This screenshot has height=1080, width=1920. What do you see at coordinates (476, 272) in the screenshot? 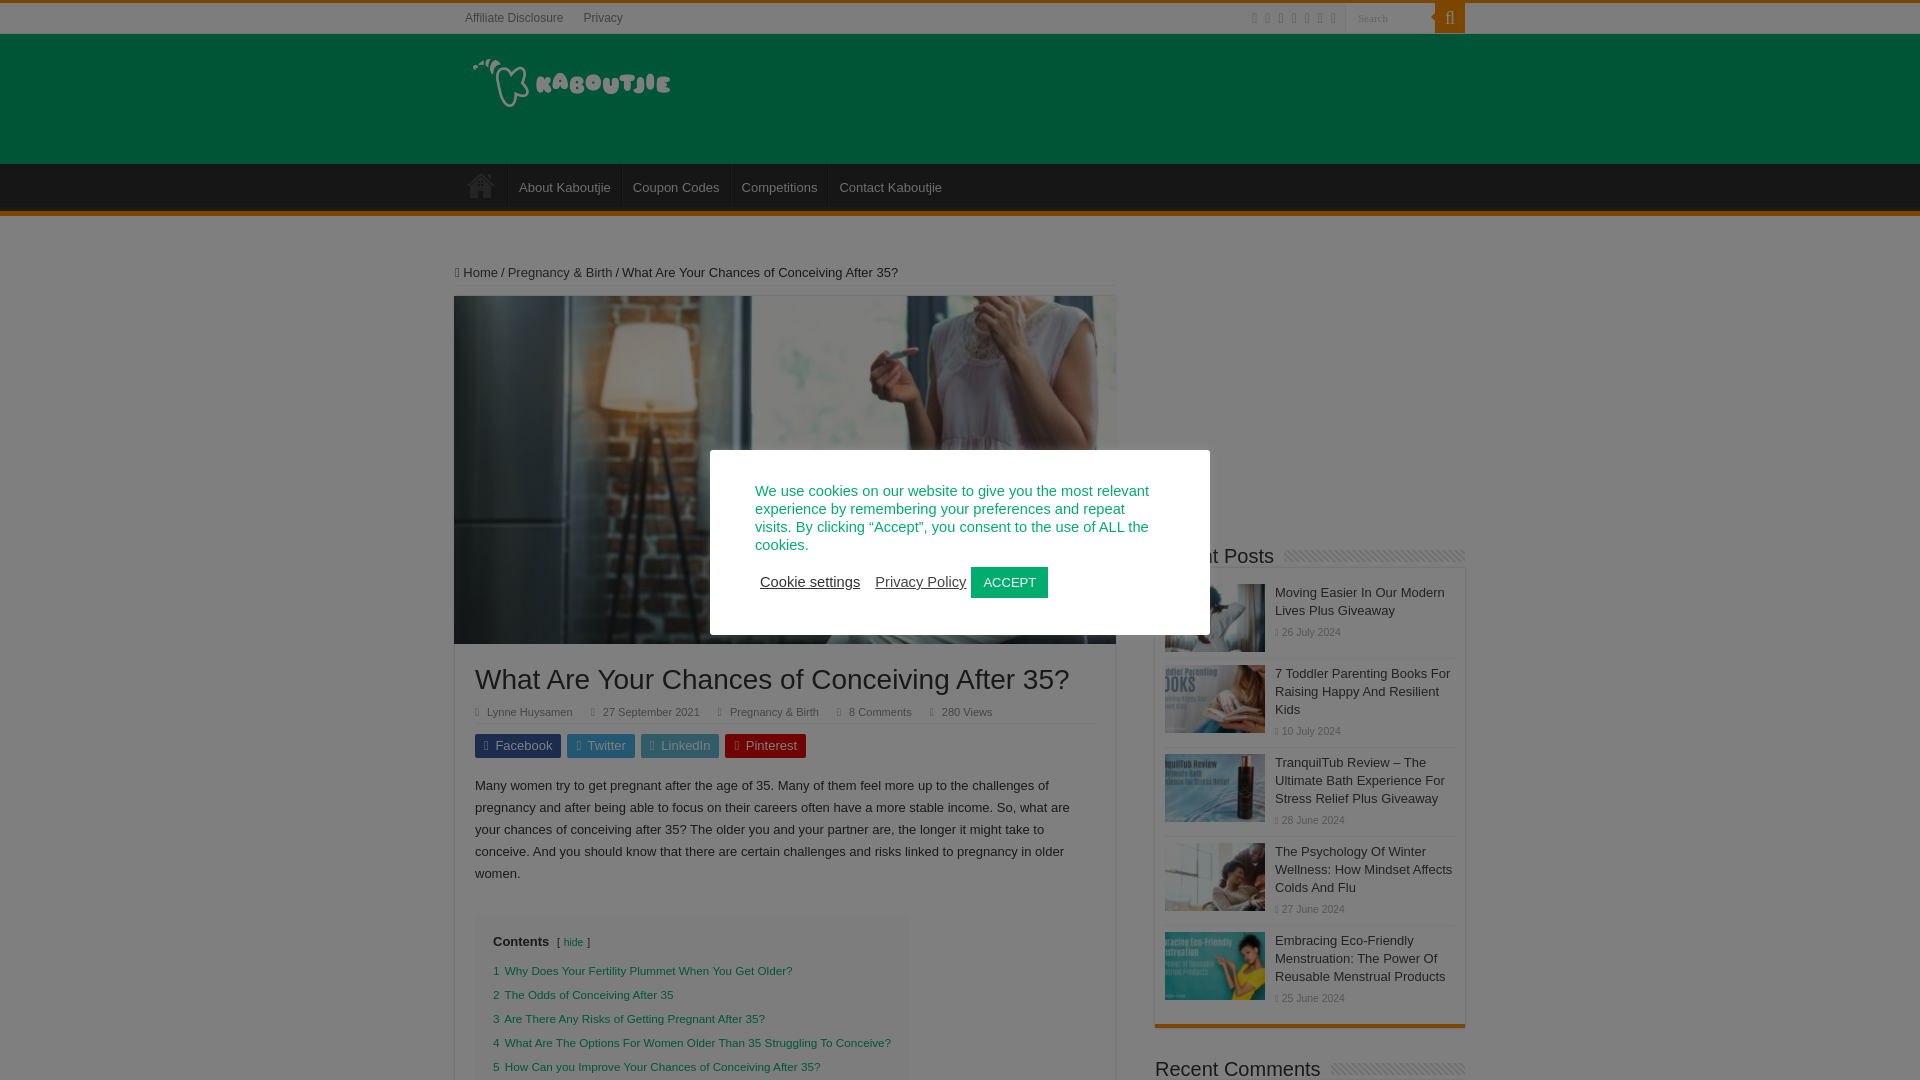
I see `Home` at bounding box center [476, 272].